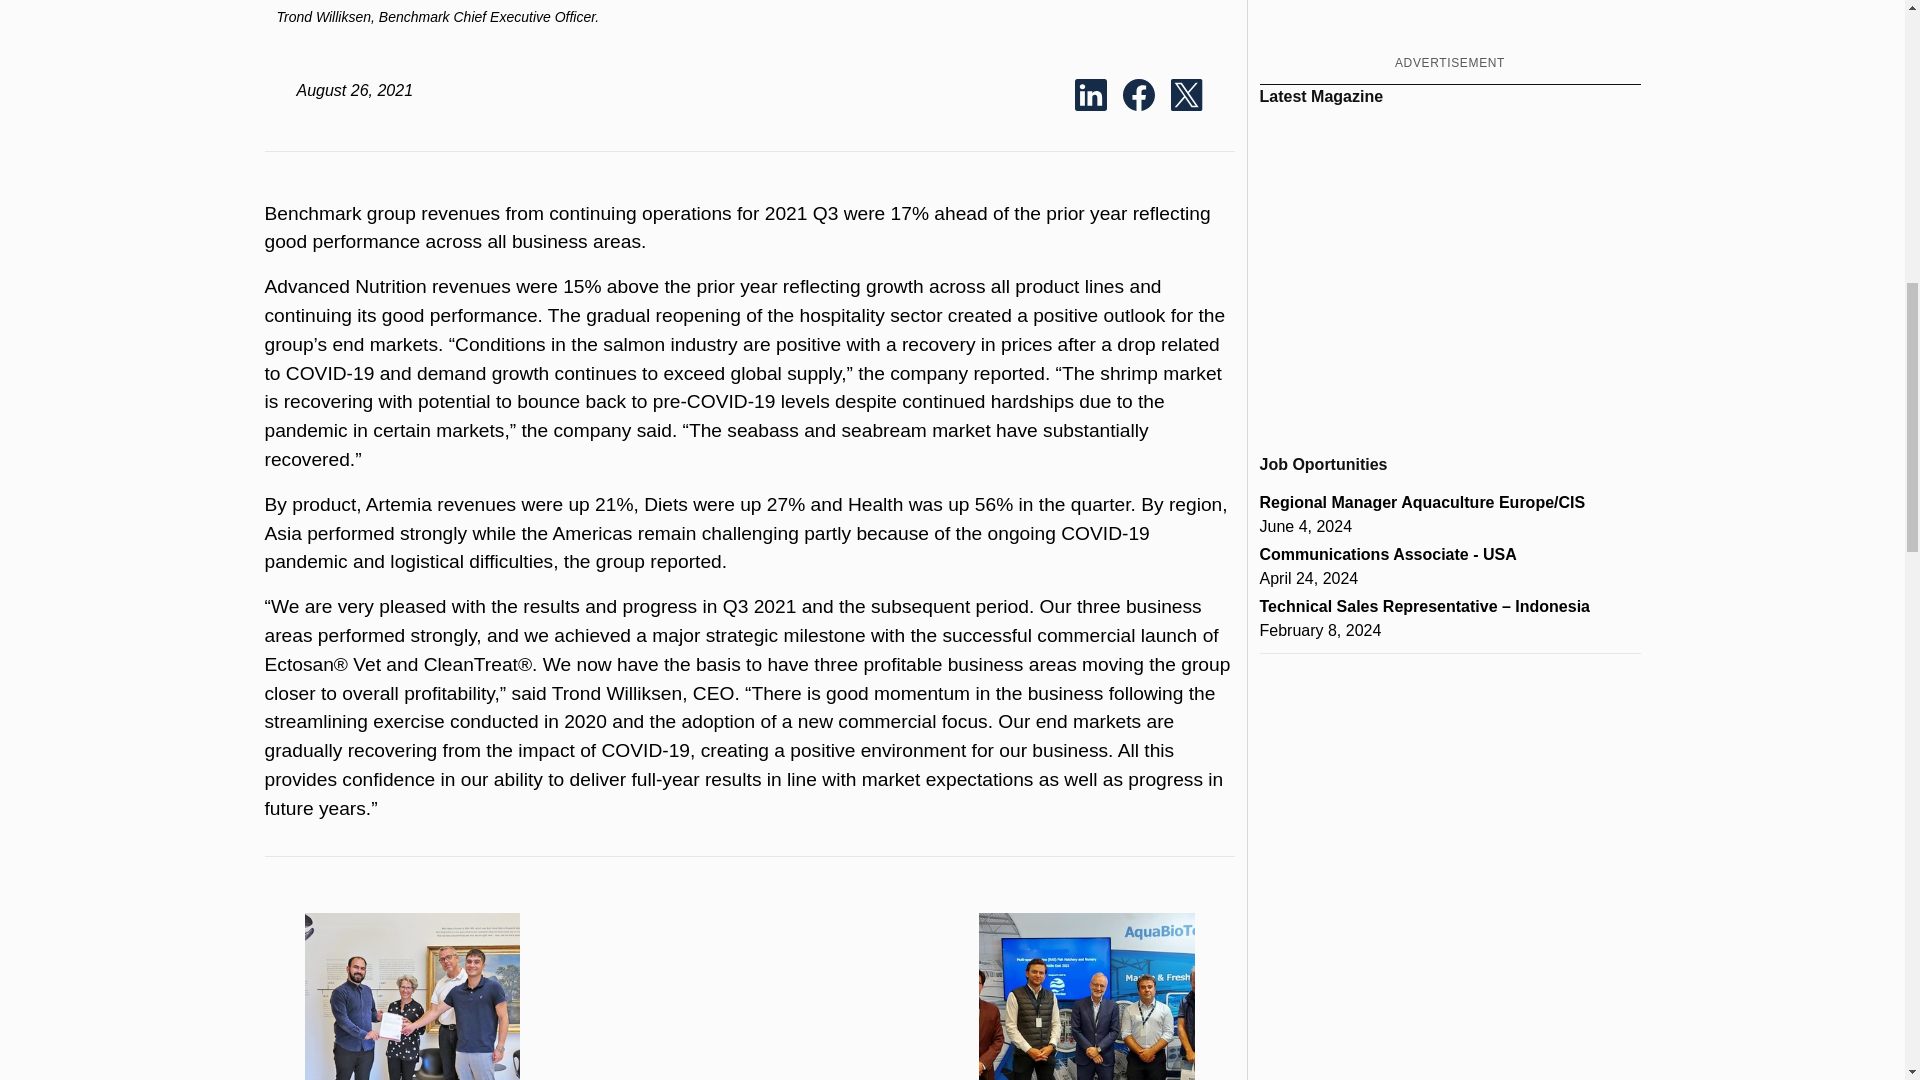 Image resolution: width=1920 pixels, height=1080 pixels. What do you see at coordinates (1449, 24) in the screenshot?
I see `3rd party ad content` at bounding box center [1449, 24].